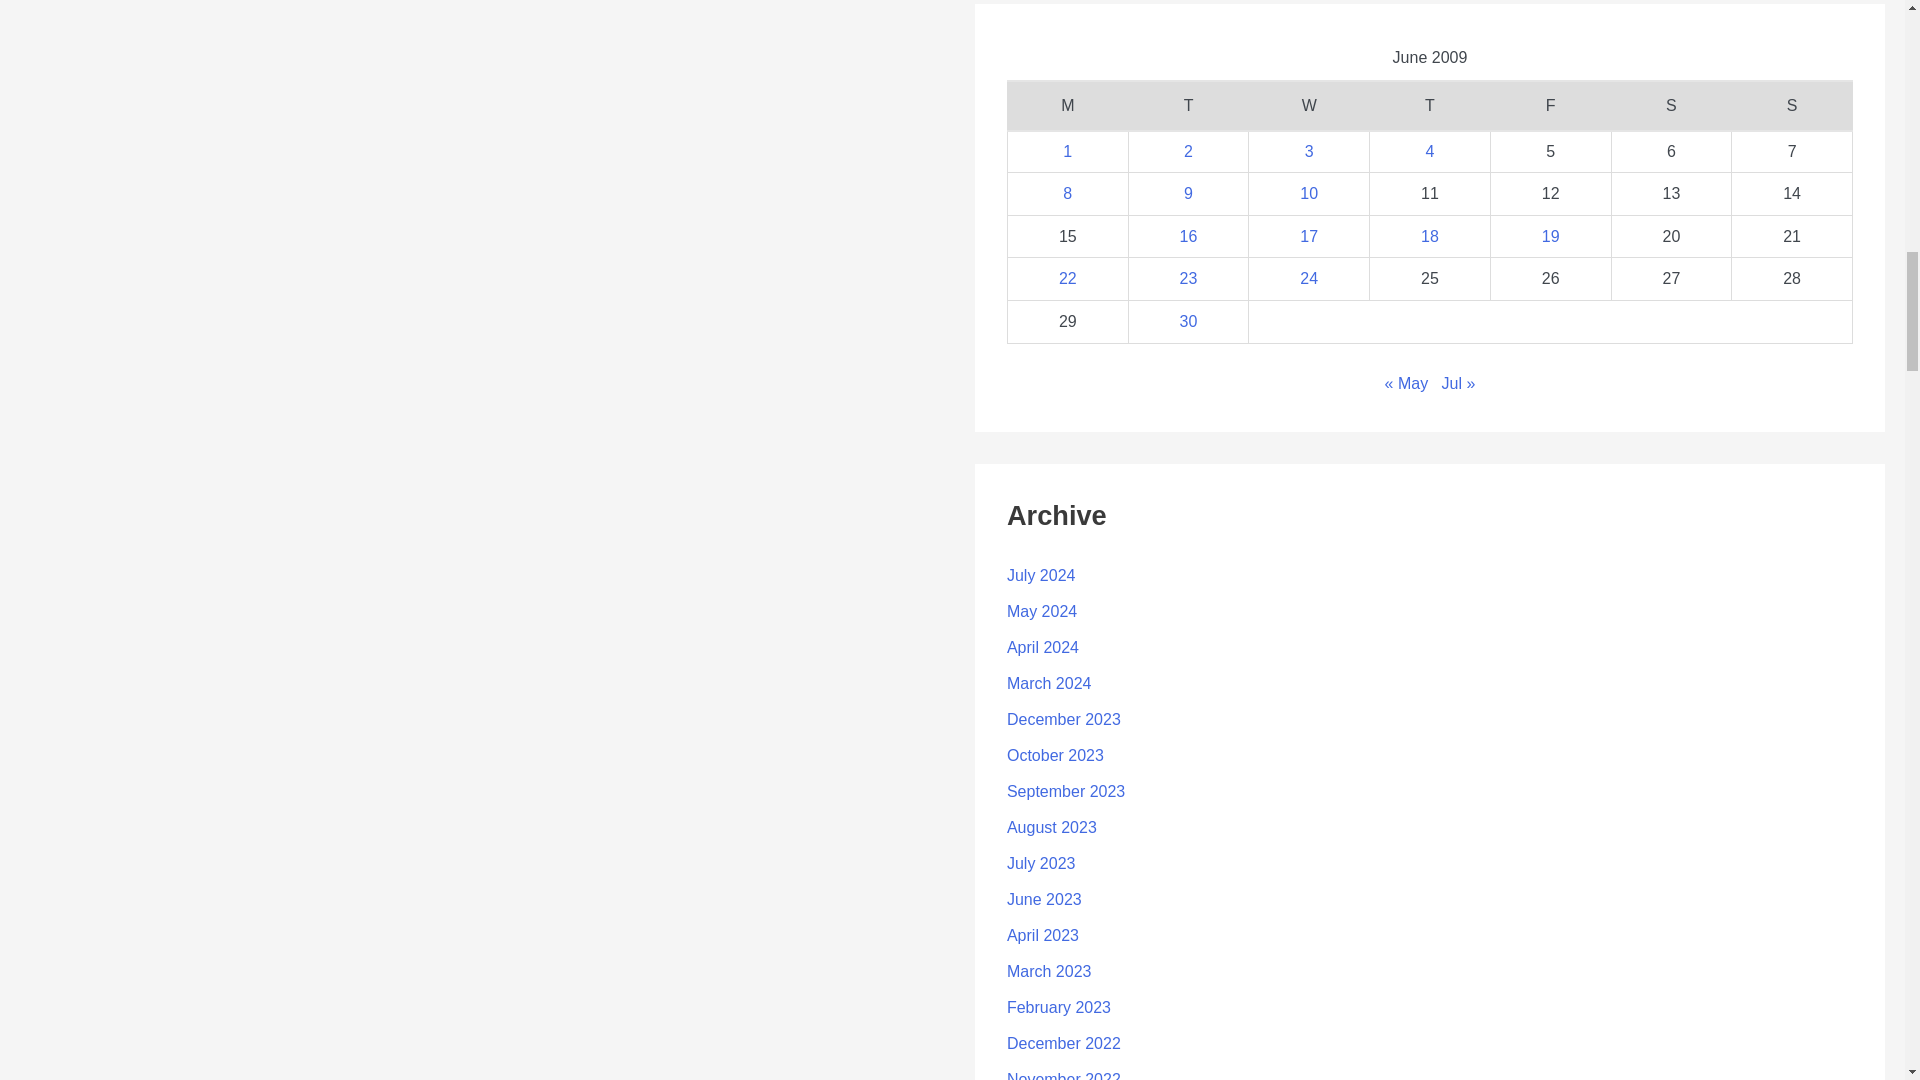 Image resolution: width=1920 pixels, height=1080 pixels. Describe the element at coordinates (1310, 106) in the screenshot. I see `Wednesday` at that location.